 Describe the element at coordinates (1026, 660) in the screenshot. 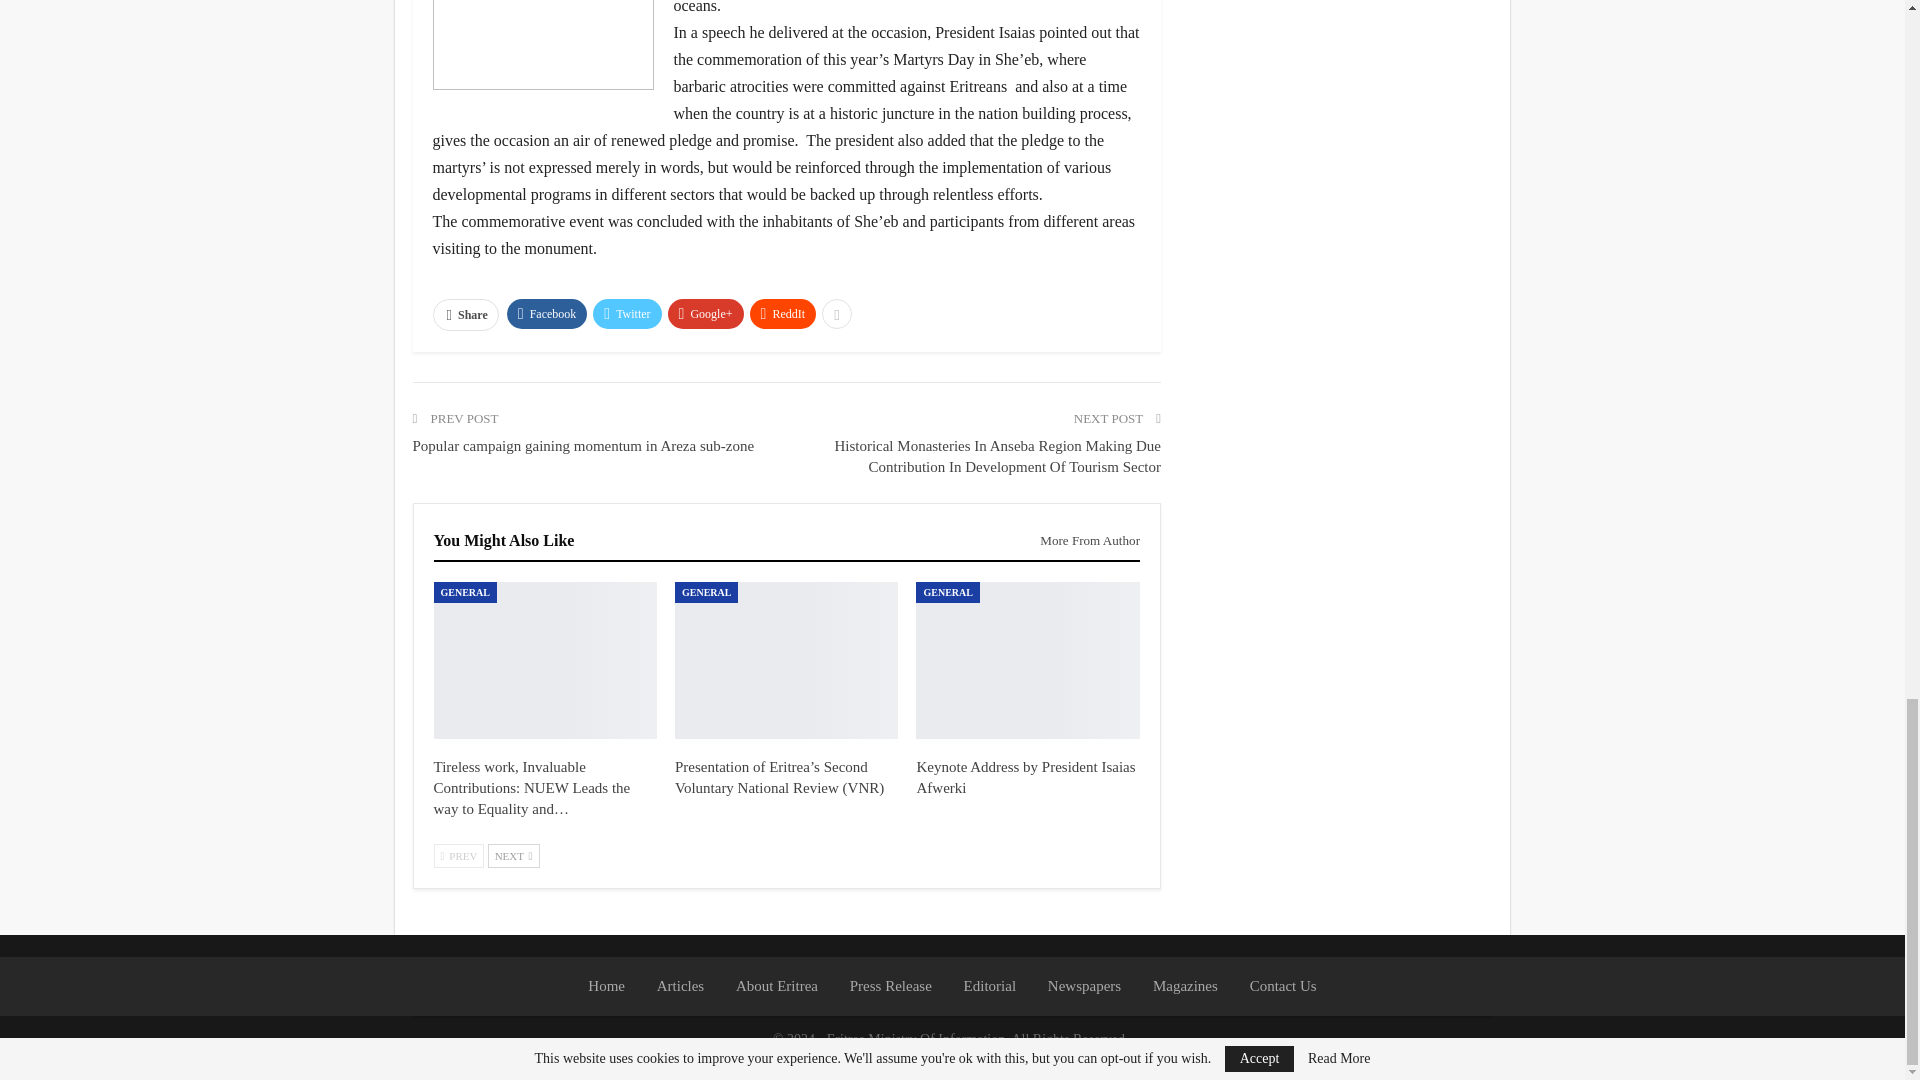

I see `Keynote Address by President Isaias Afwerki` at that location.